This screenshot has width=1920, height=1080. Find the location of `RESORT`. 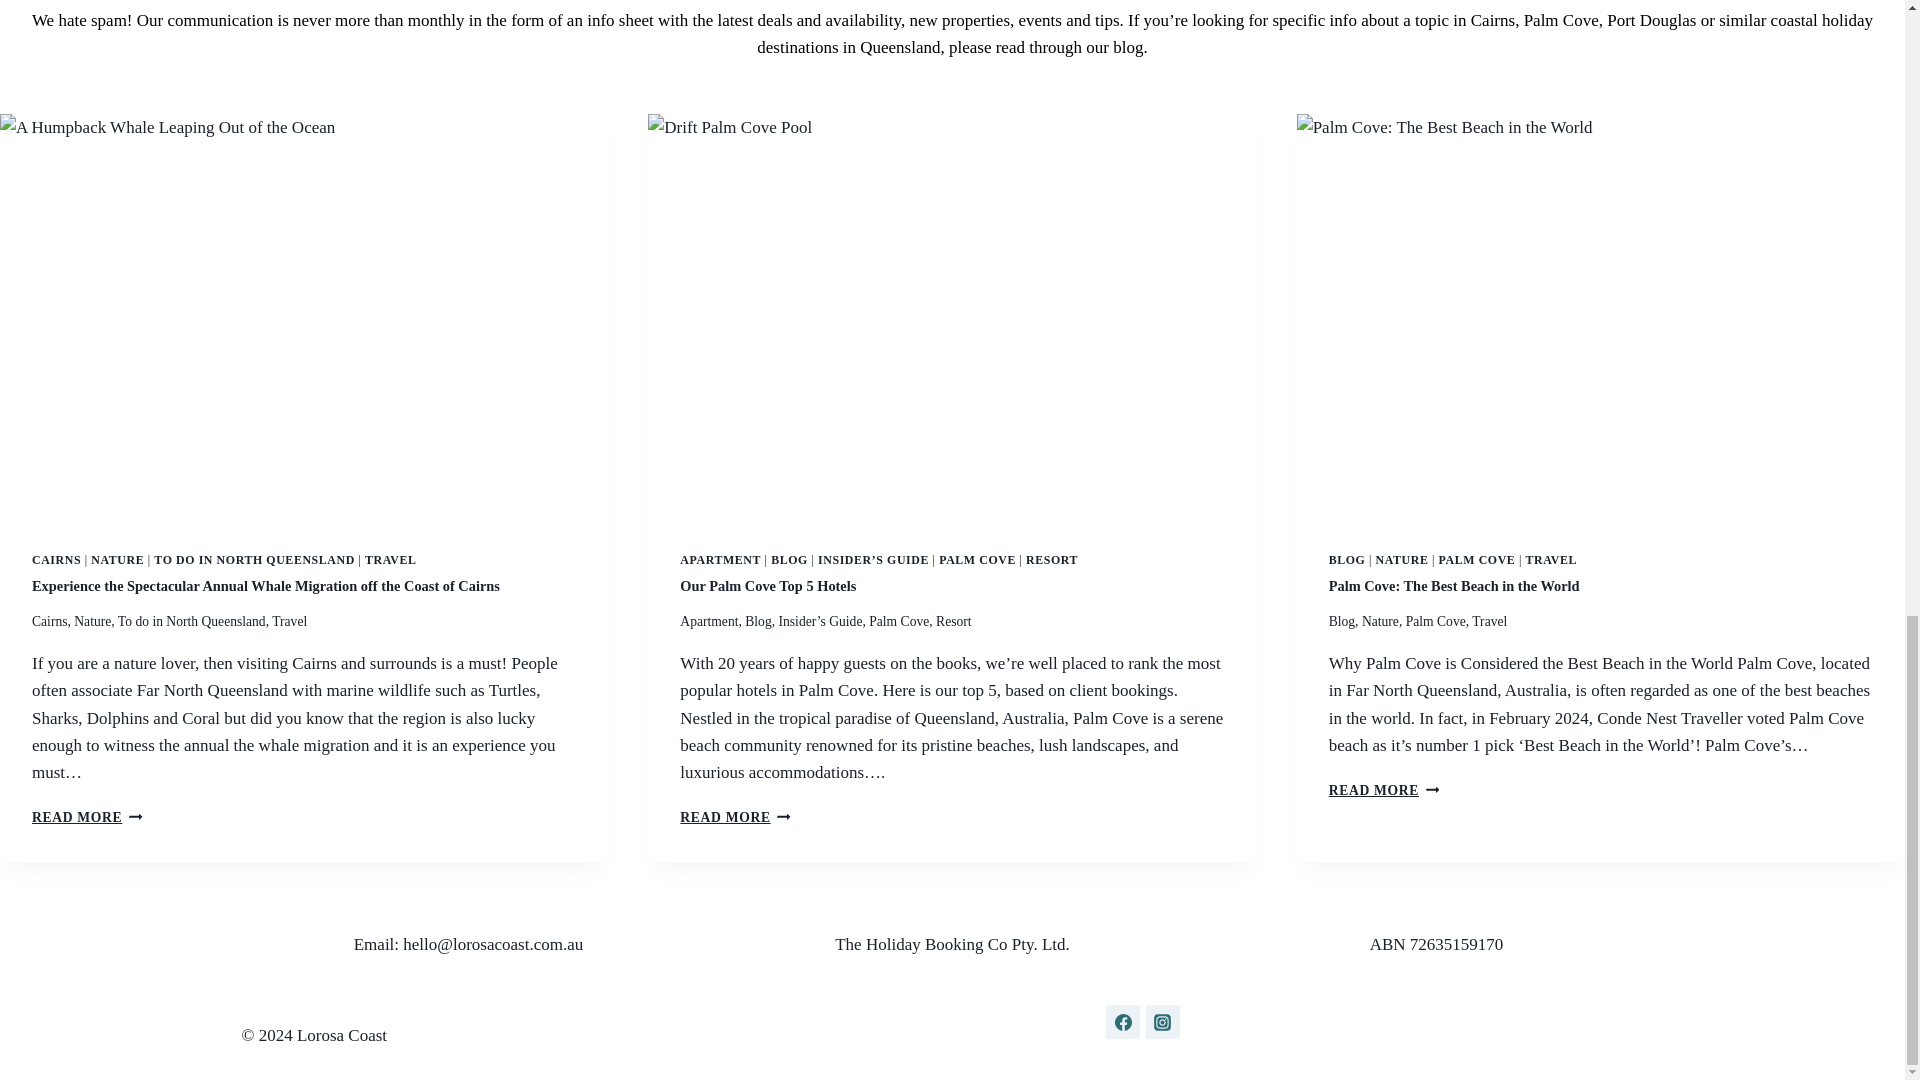

RESORT is located at coordinates (1051, 560).